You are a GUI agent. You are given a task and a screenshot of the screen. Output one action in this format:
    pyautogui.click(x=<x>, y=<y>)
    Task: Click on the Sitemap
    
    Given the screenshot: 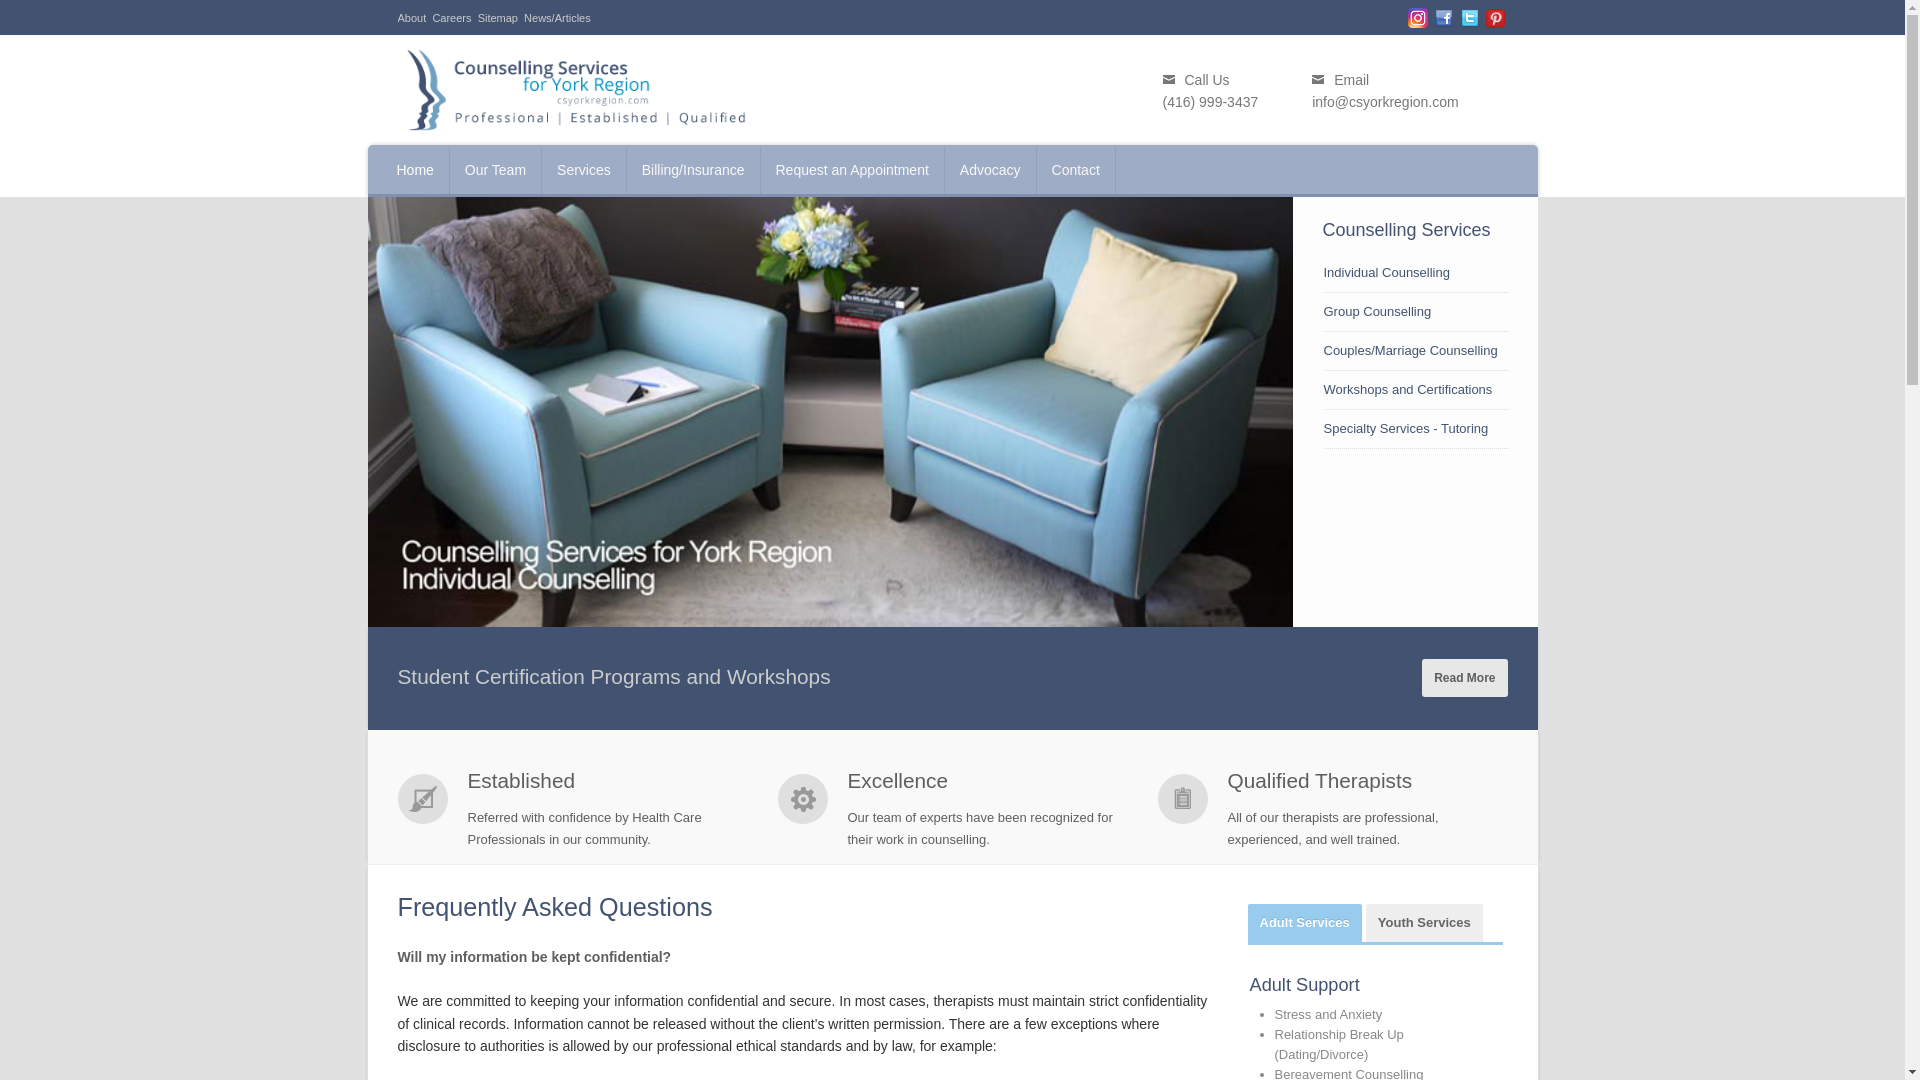 What is the action you would take?
    pyautogui.click(x=498, y=17)
    